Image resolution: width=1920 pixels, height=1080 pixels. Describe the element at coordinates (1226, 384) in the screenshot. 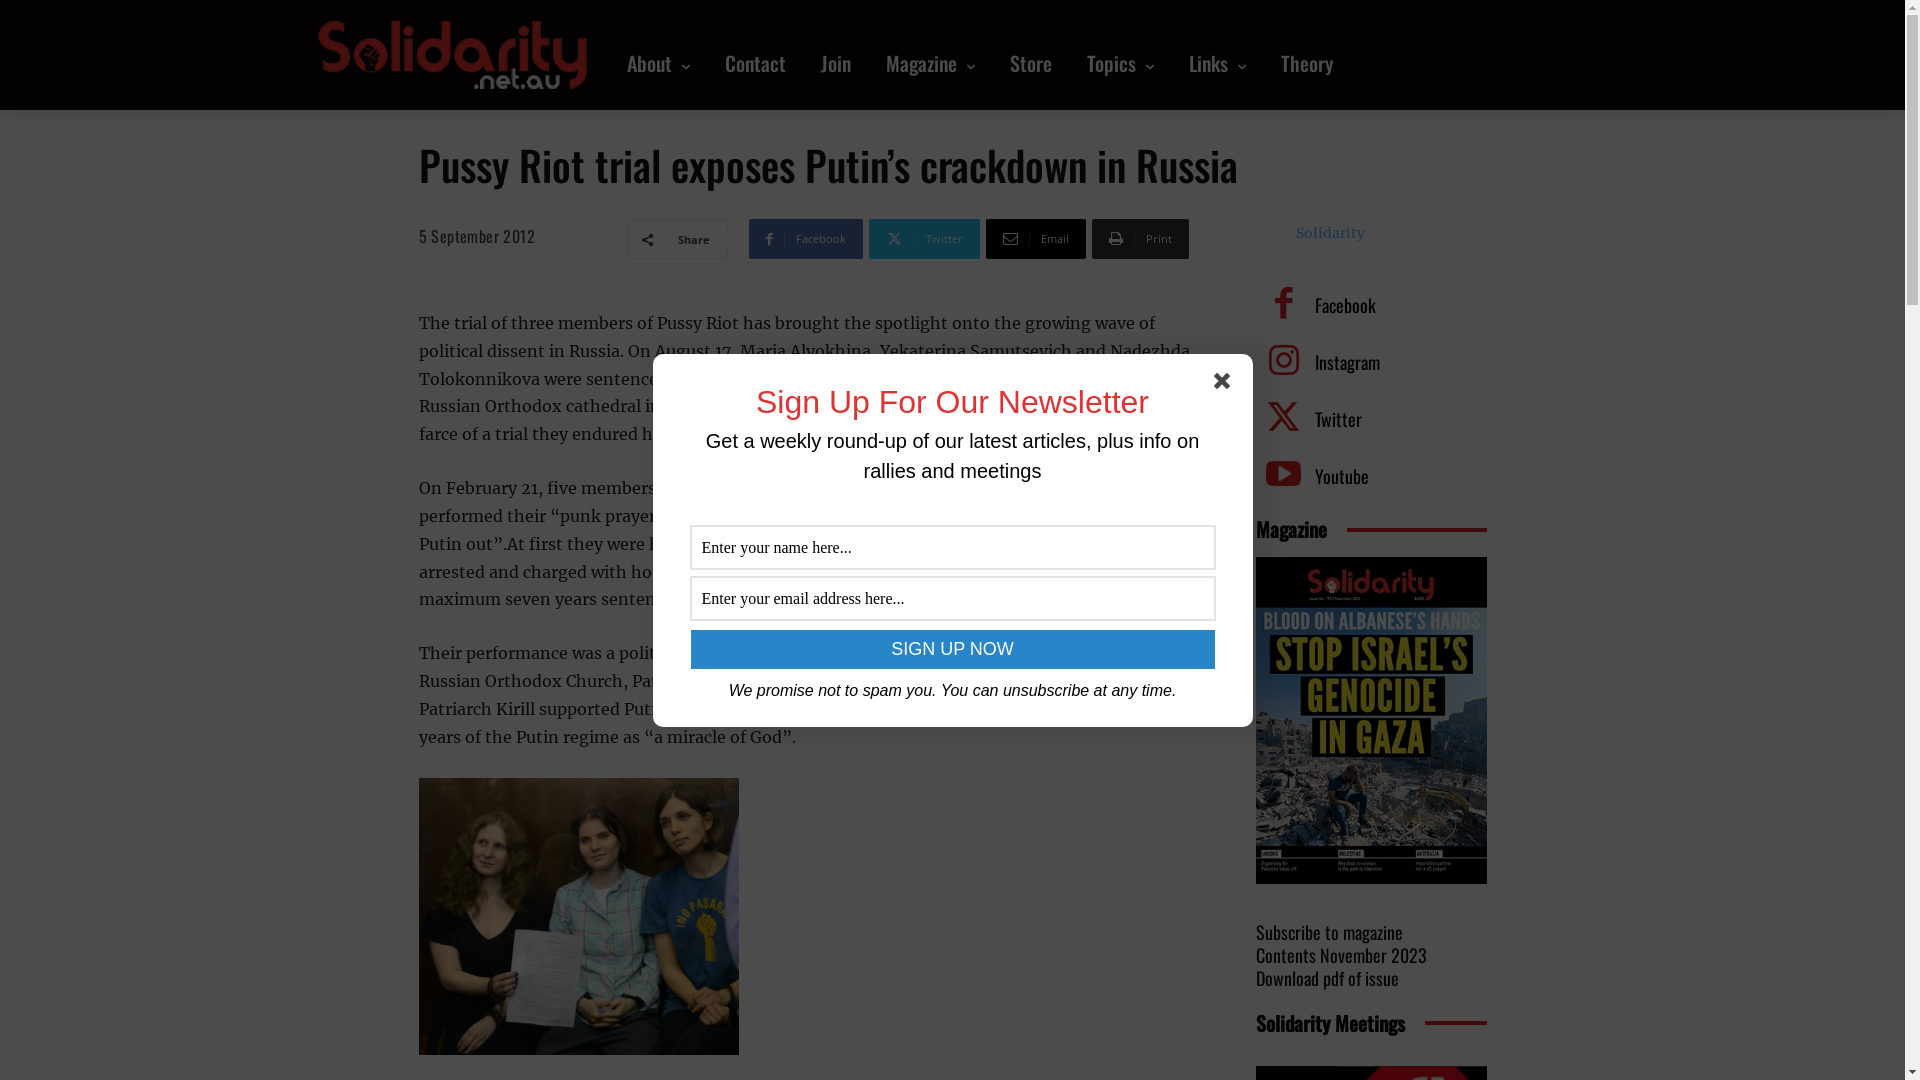

I see `Close optin form` at that location.